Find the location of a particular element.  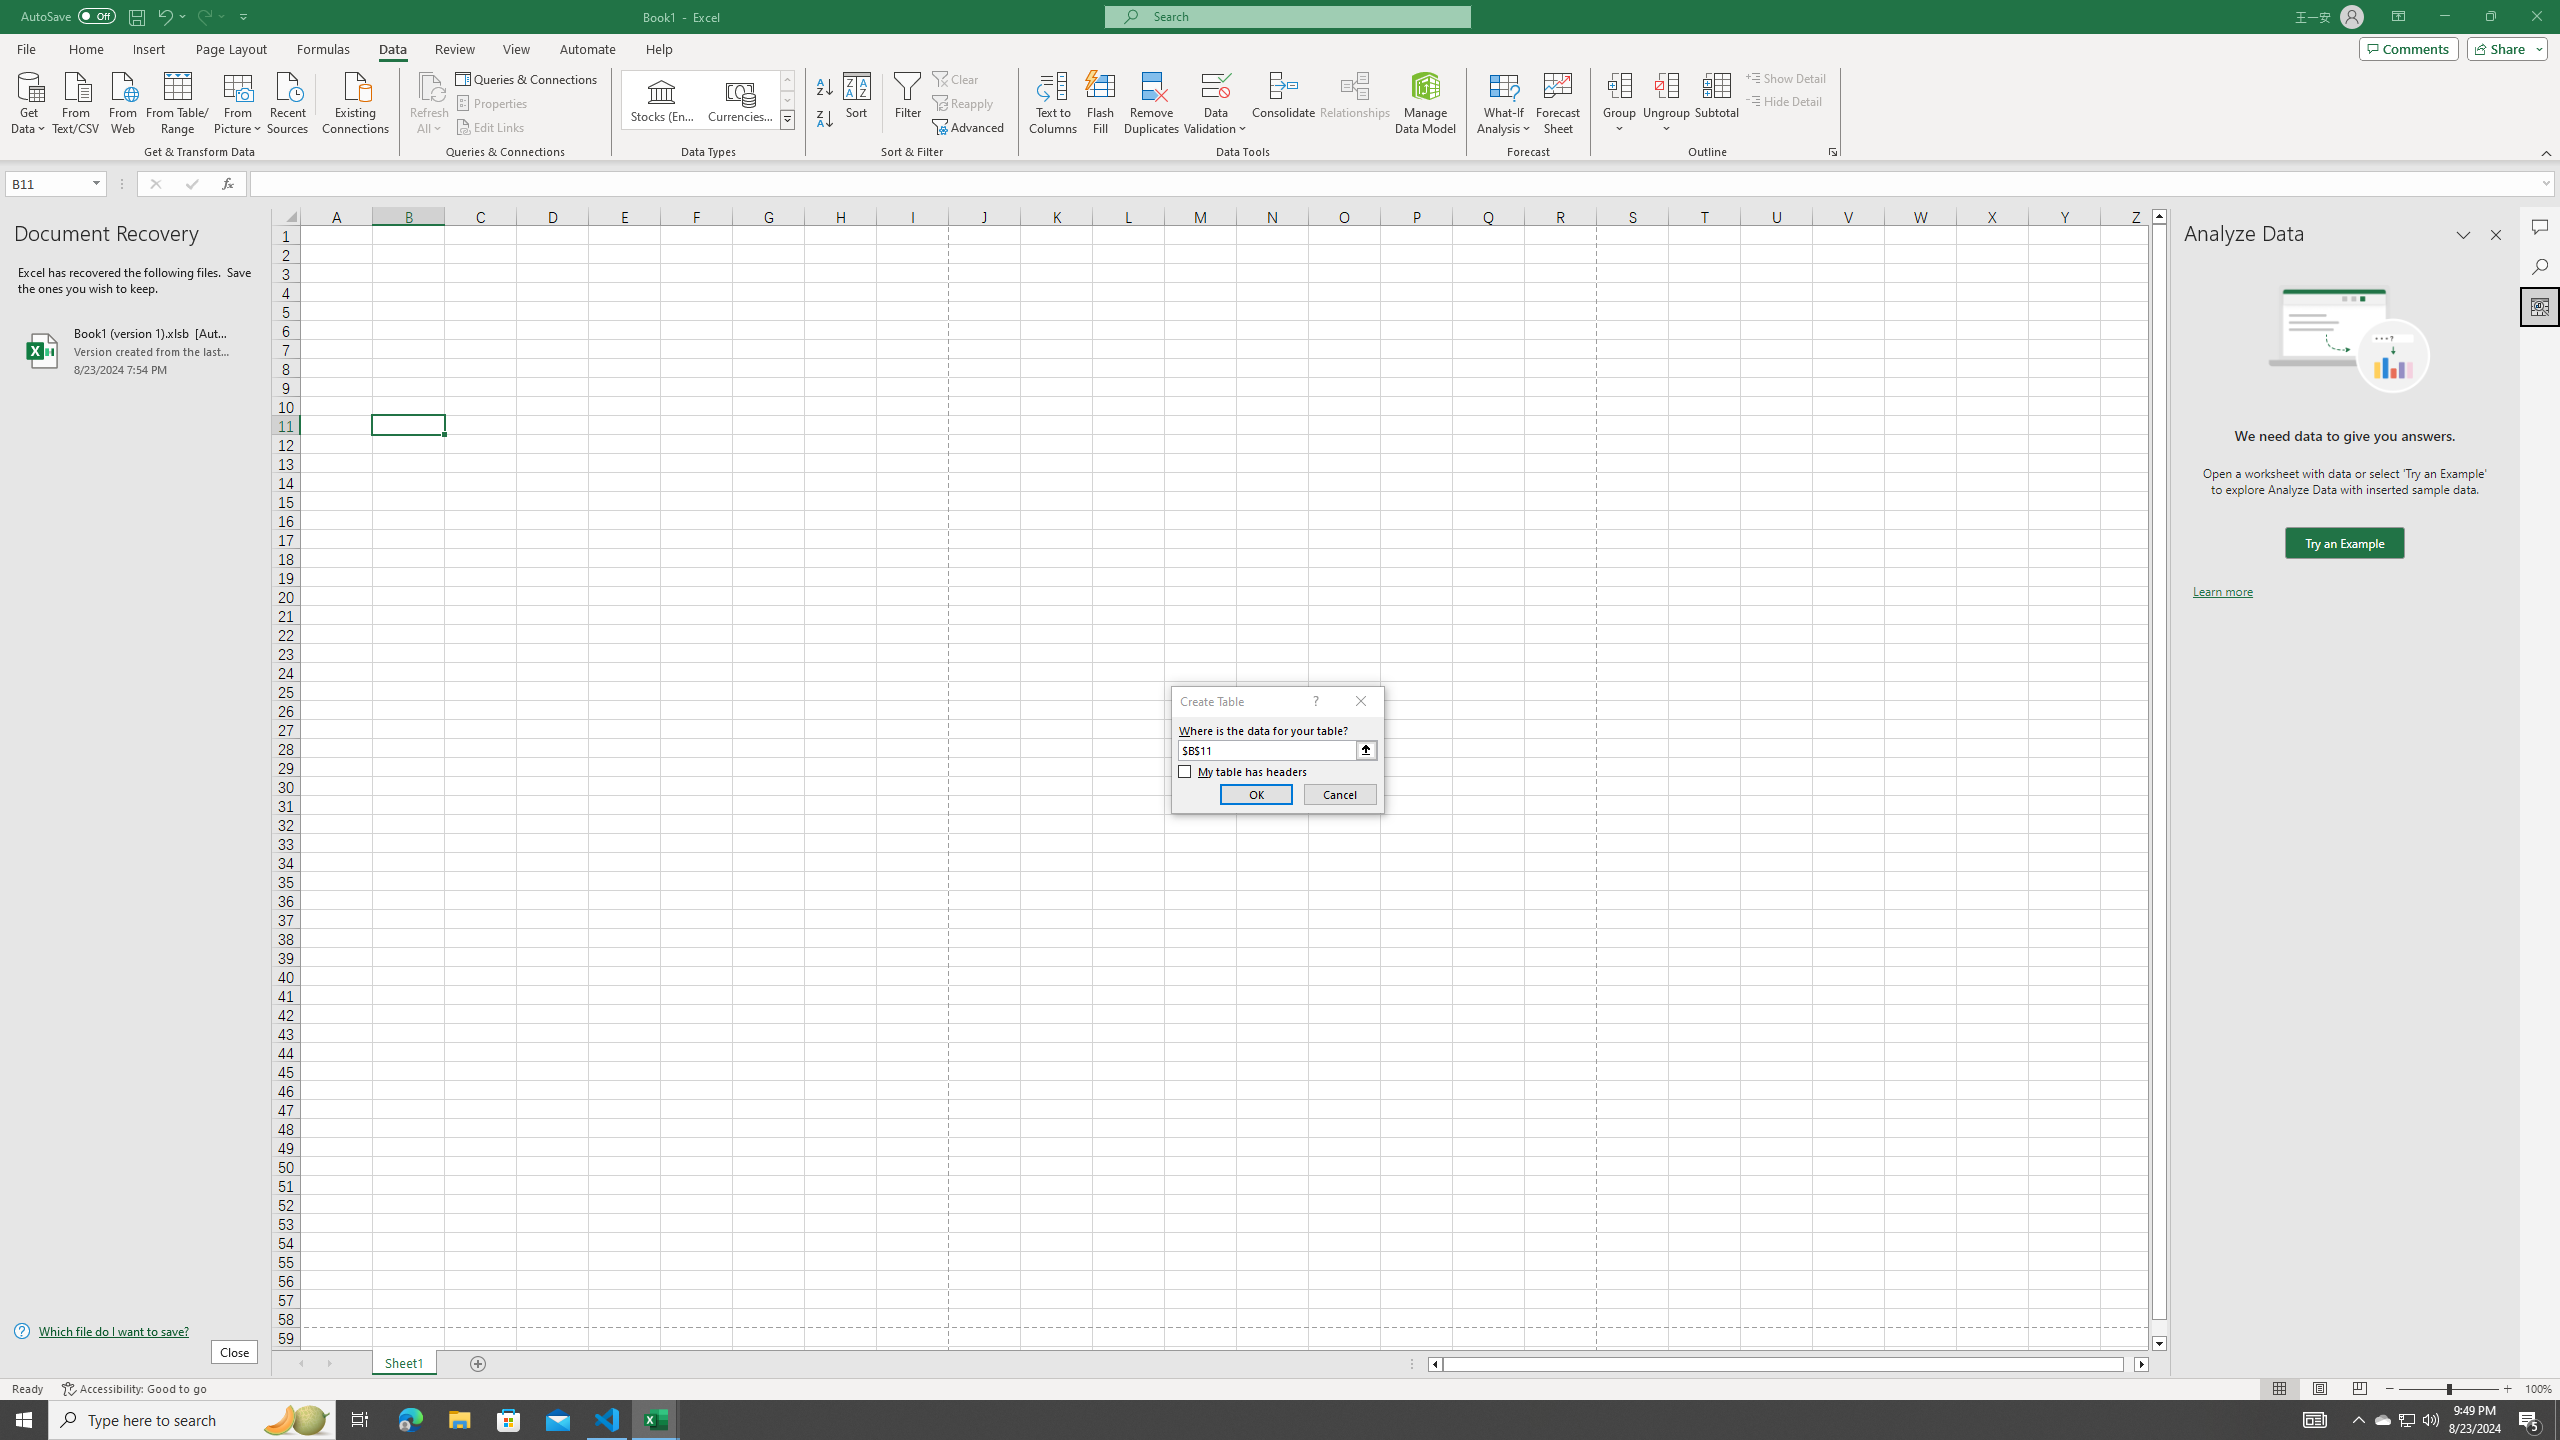

From Text/CSV is located at coordinates (76, 101).